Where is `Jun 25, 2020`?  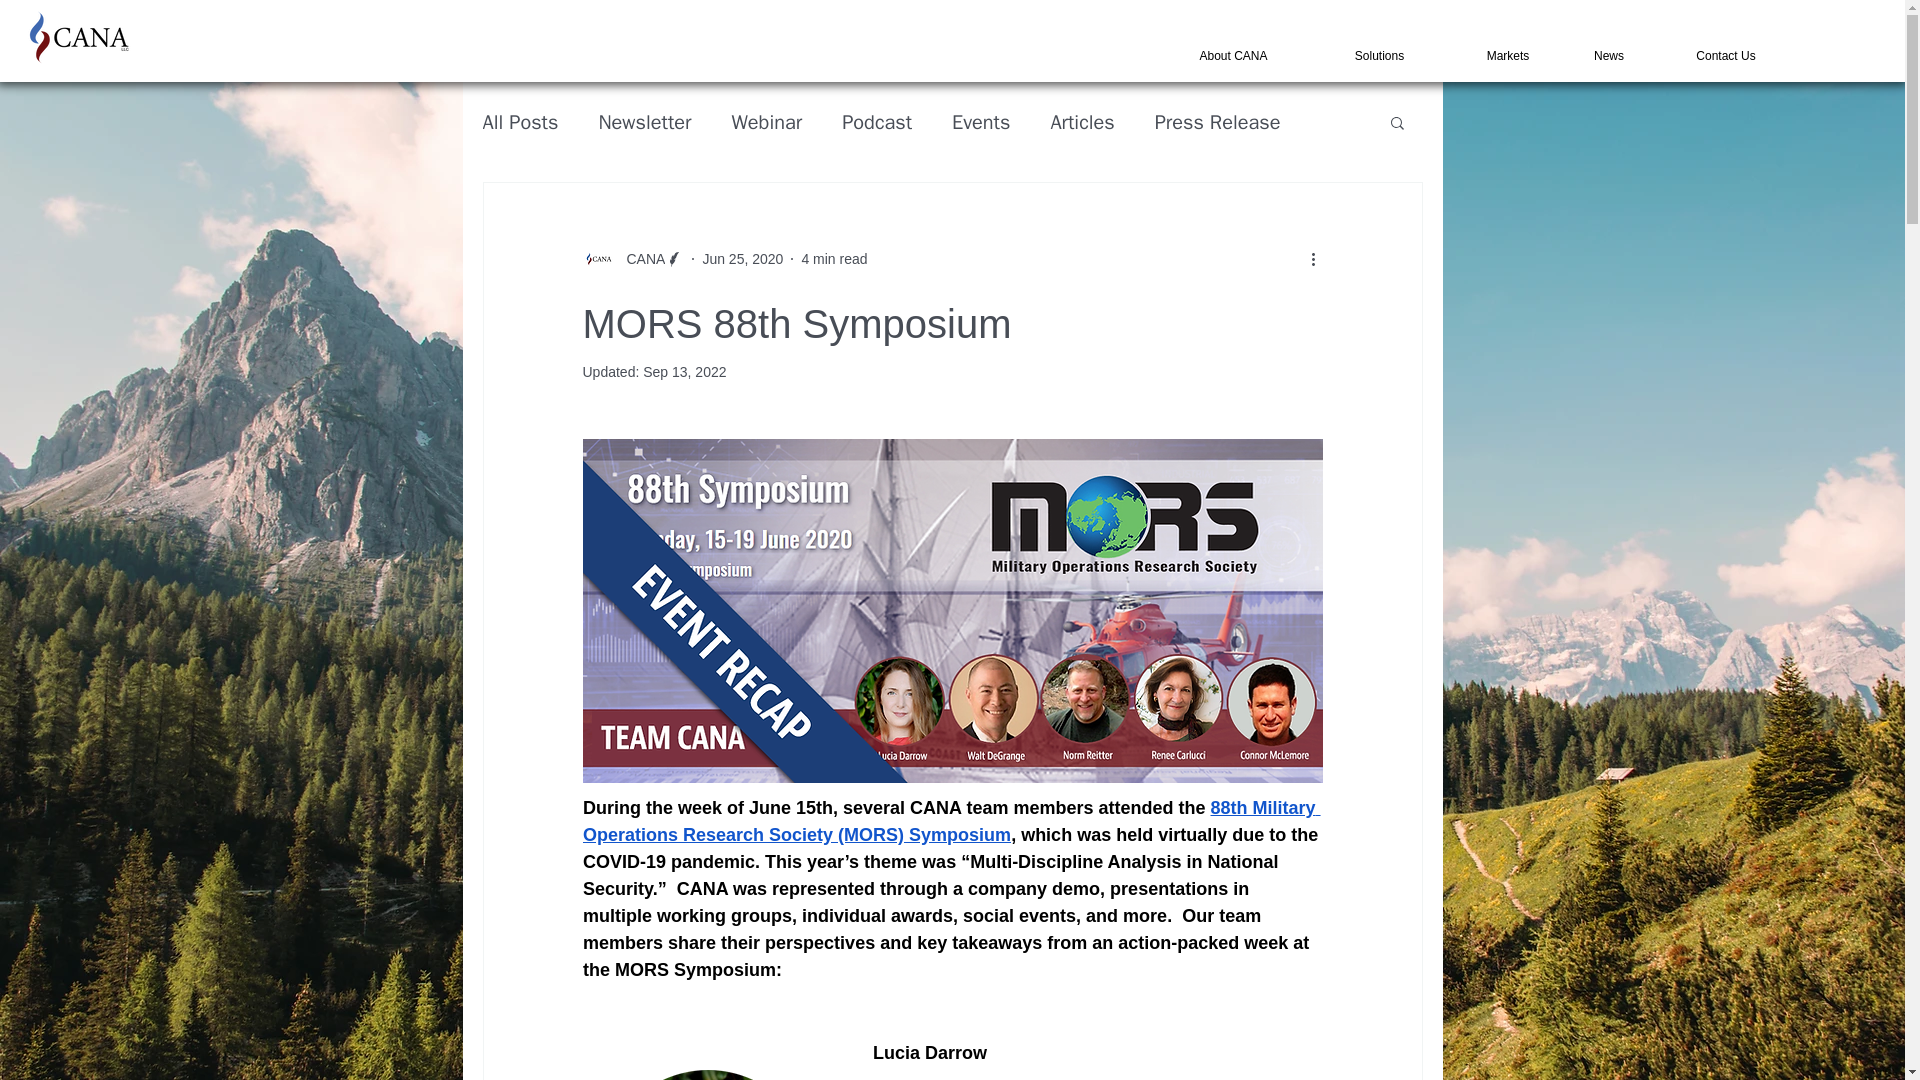 Jun 25, 2020 is located at coordinates (742, 257).